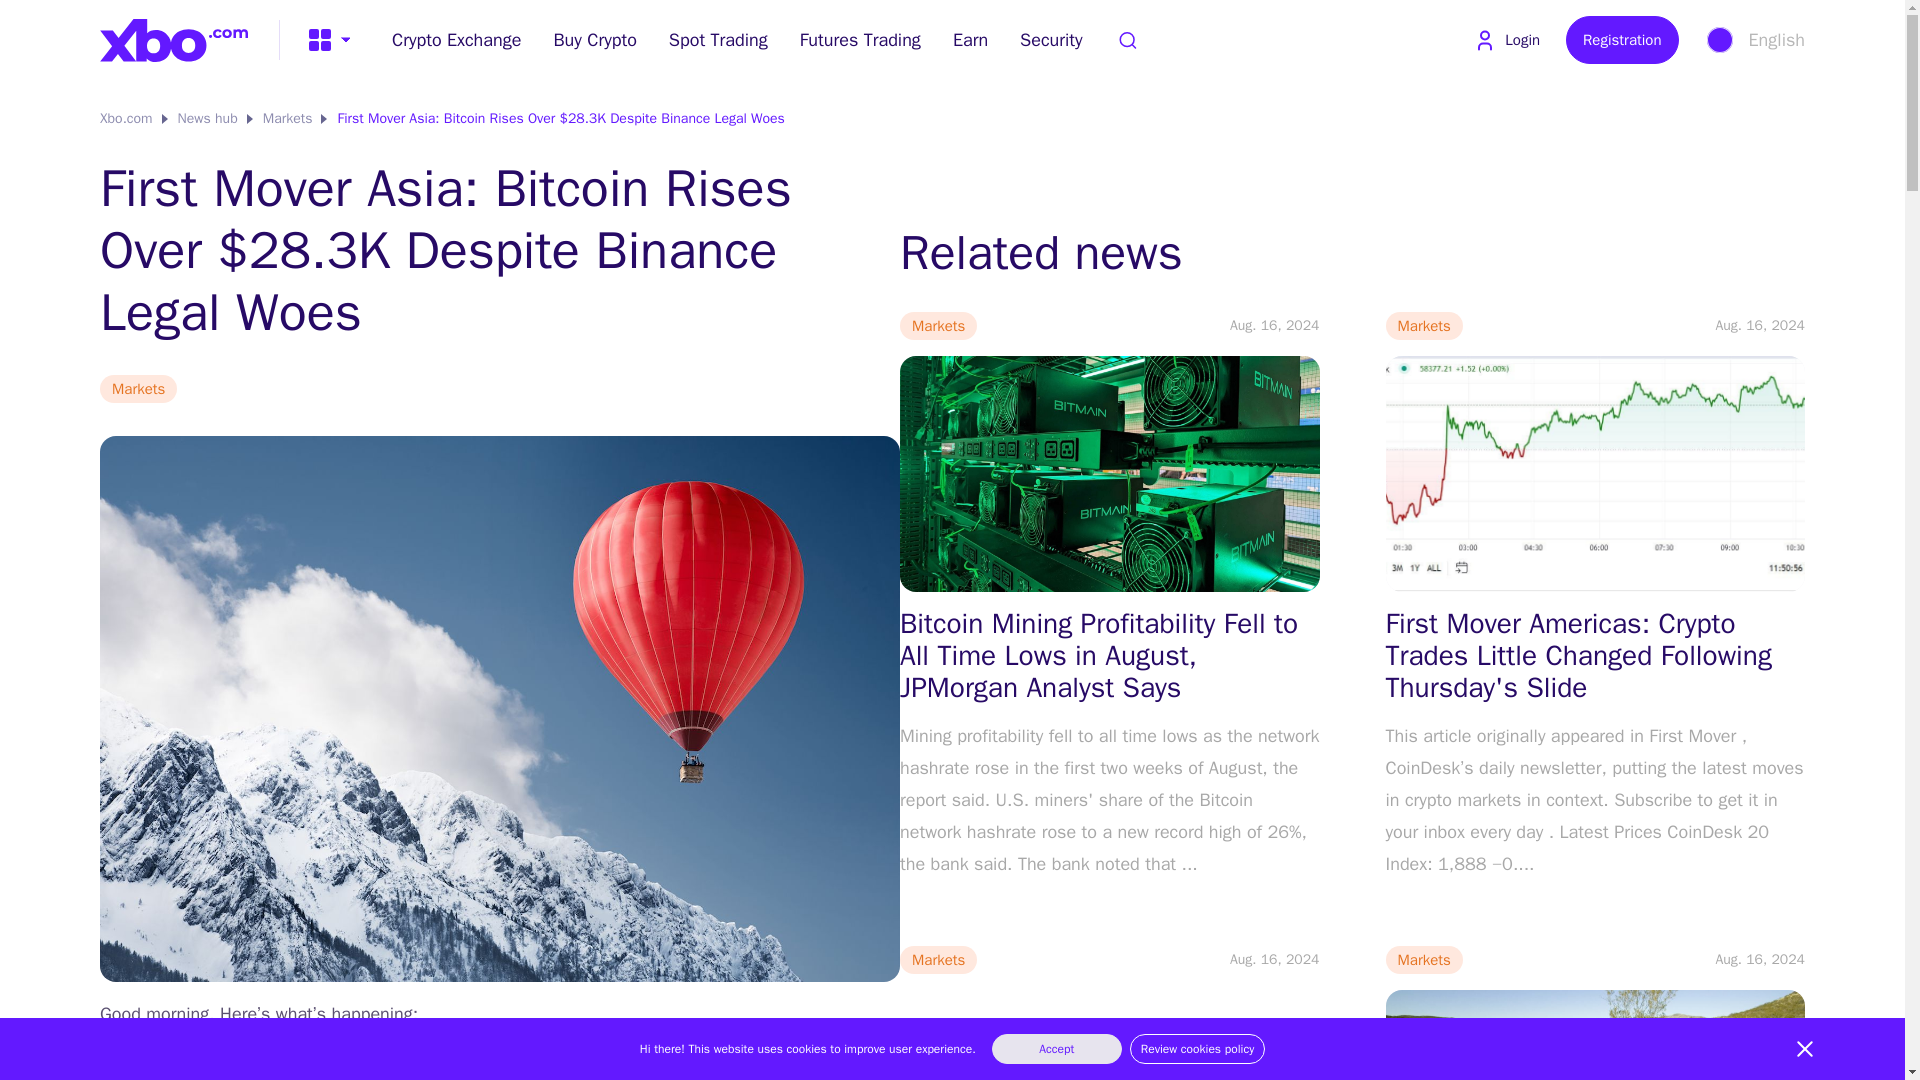  I want to click on Login, so click(1506, 40).